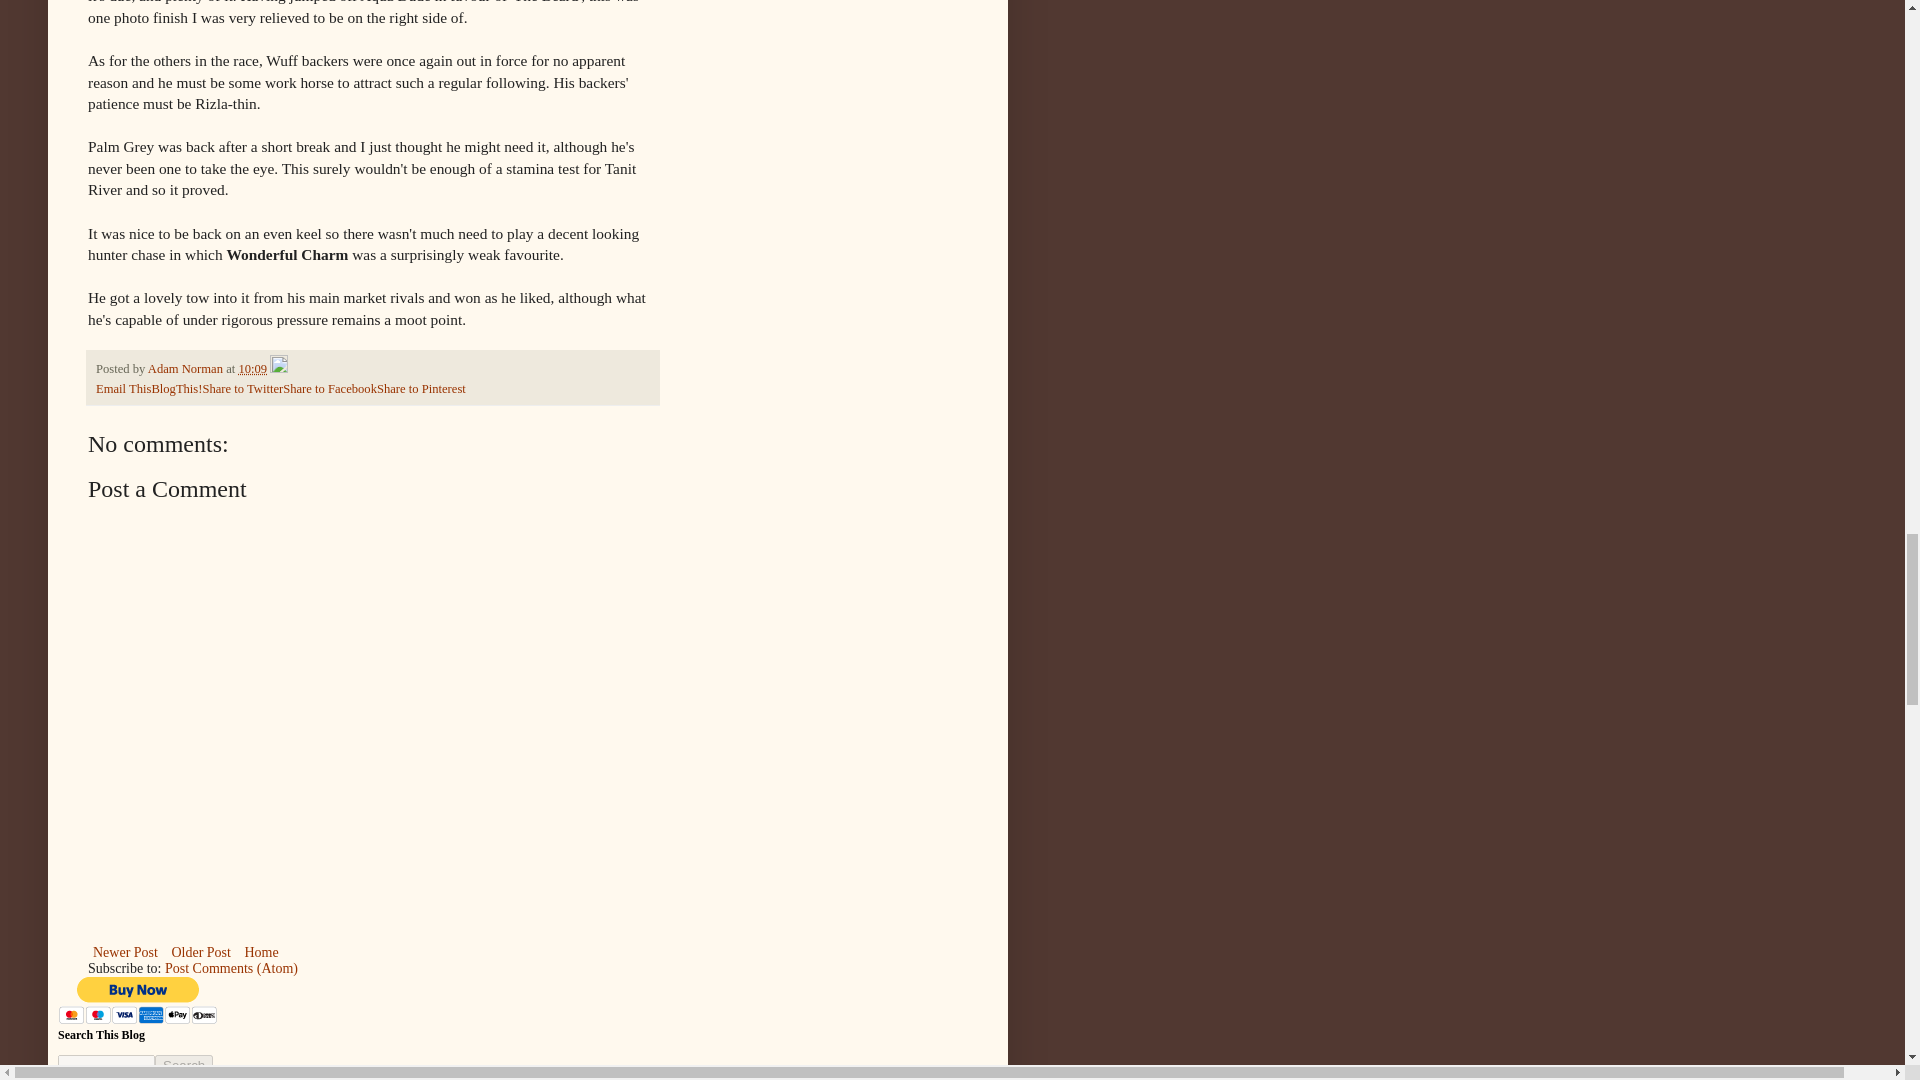 Image resolution: width=1920 pixels, height=1080 pixels. I want to click on Home, so click(260, 952).